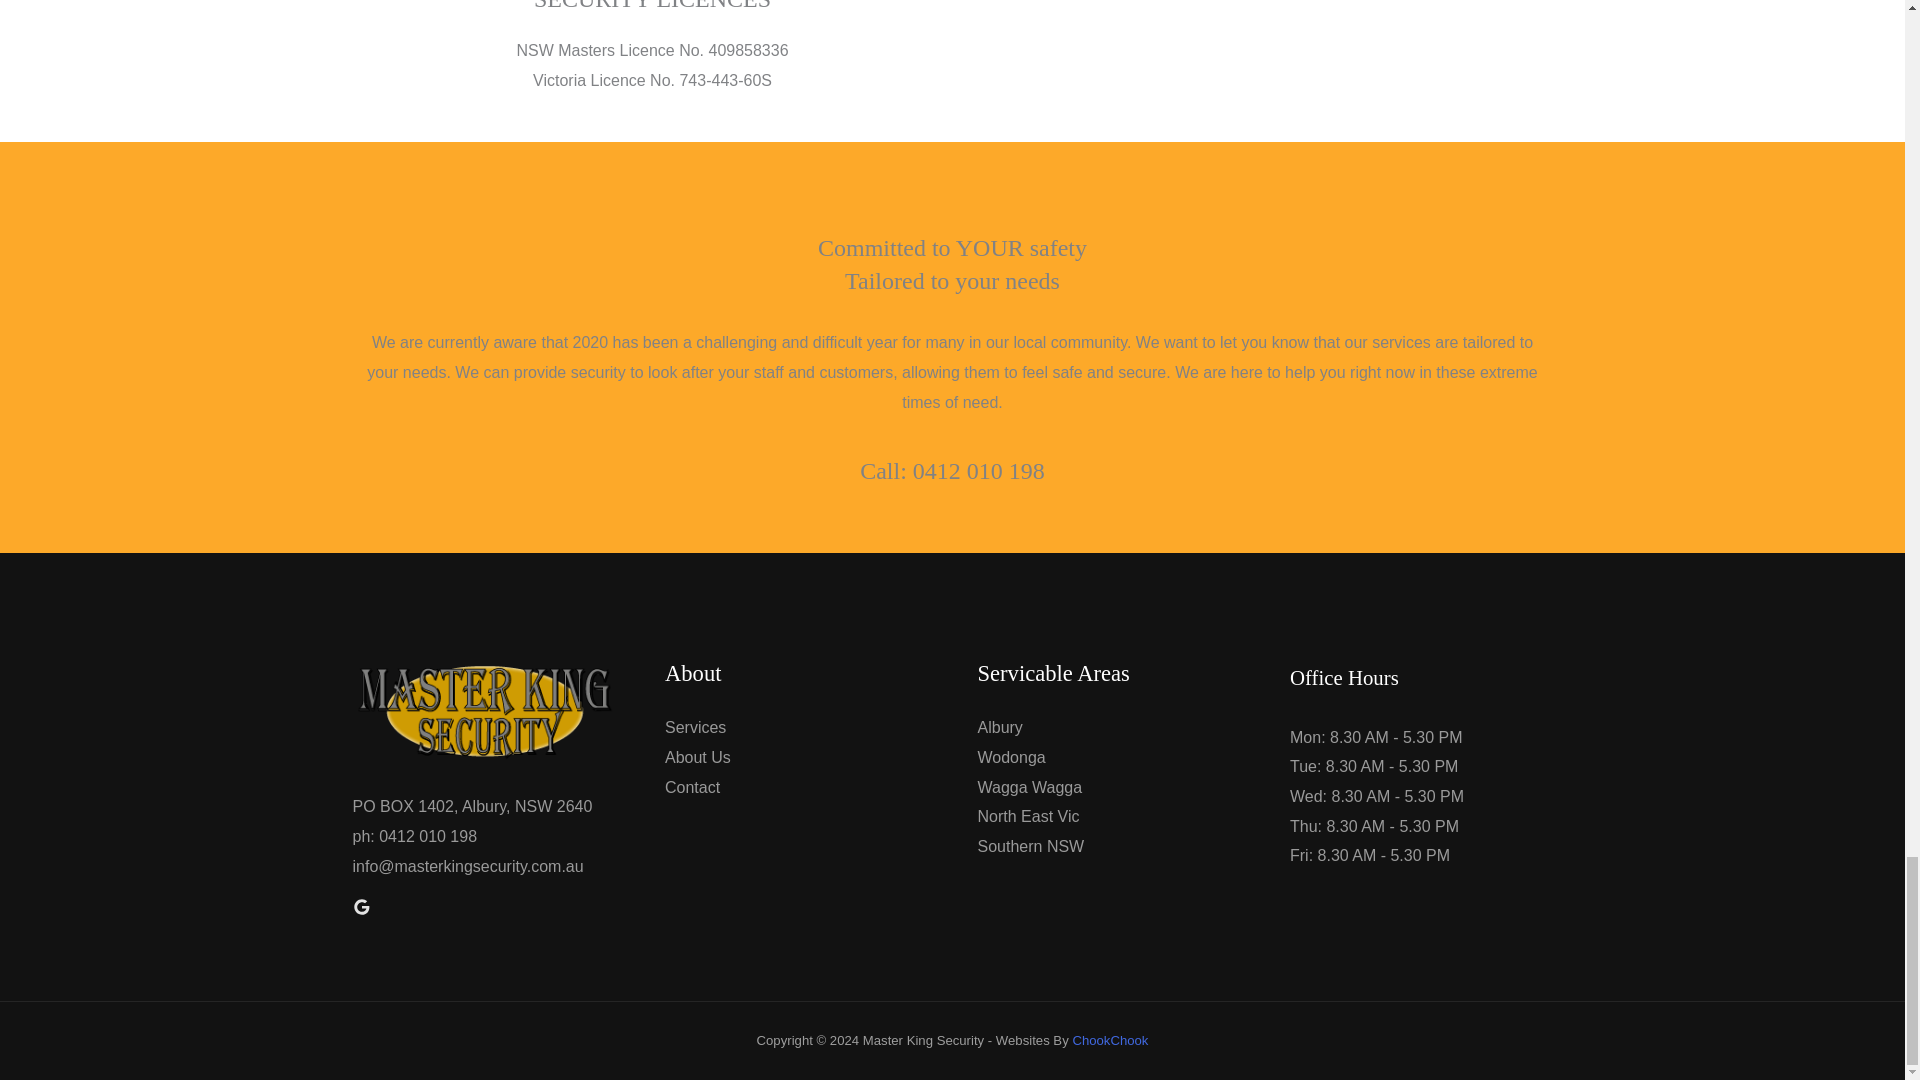 This screenshot has width=1920, height=1080. What do you see at coordinates (1012, 757) in the screenshot?
I see `Wodonga` at bounding box center [1012, 757].